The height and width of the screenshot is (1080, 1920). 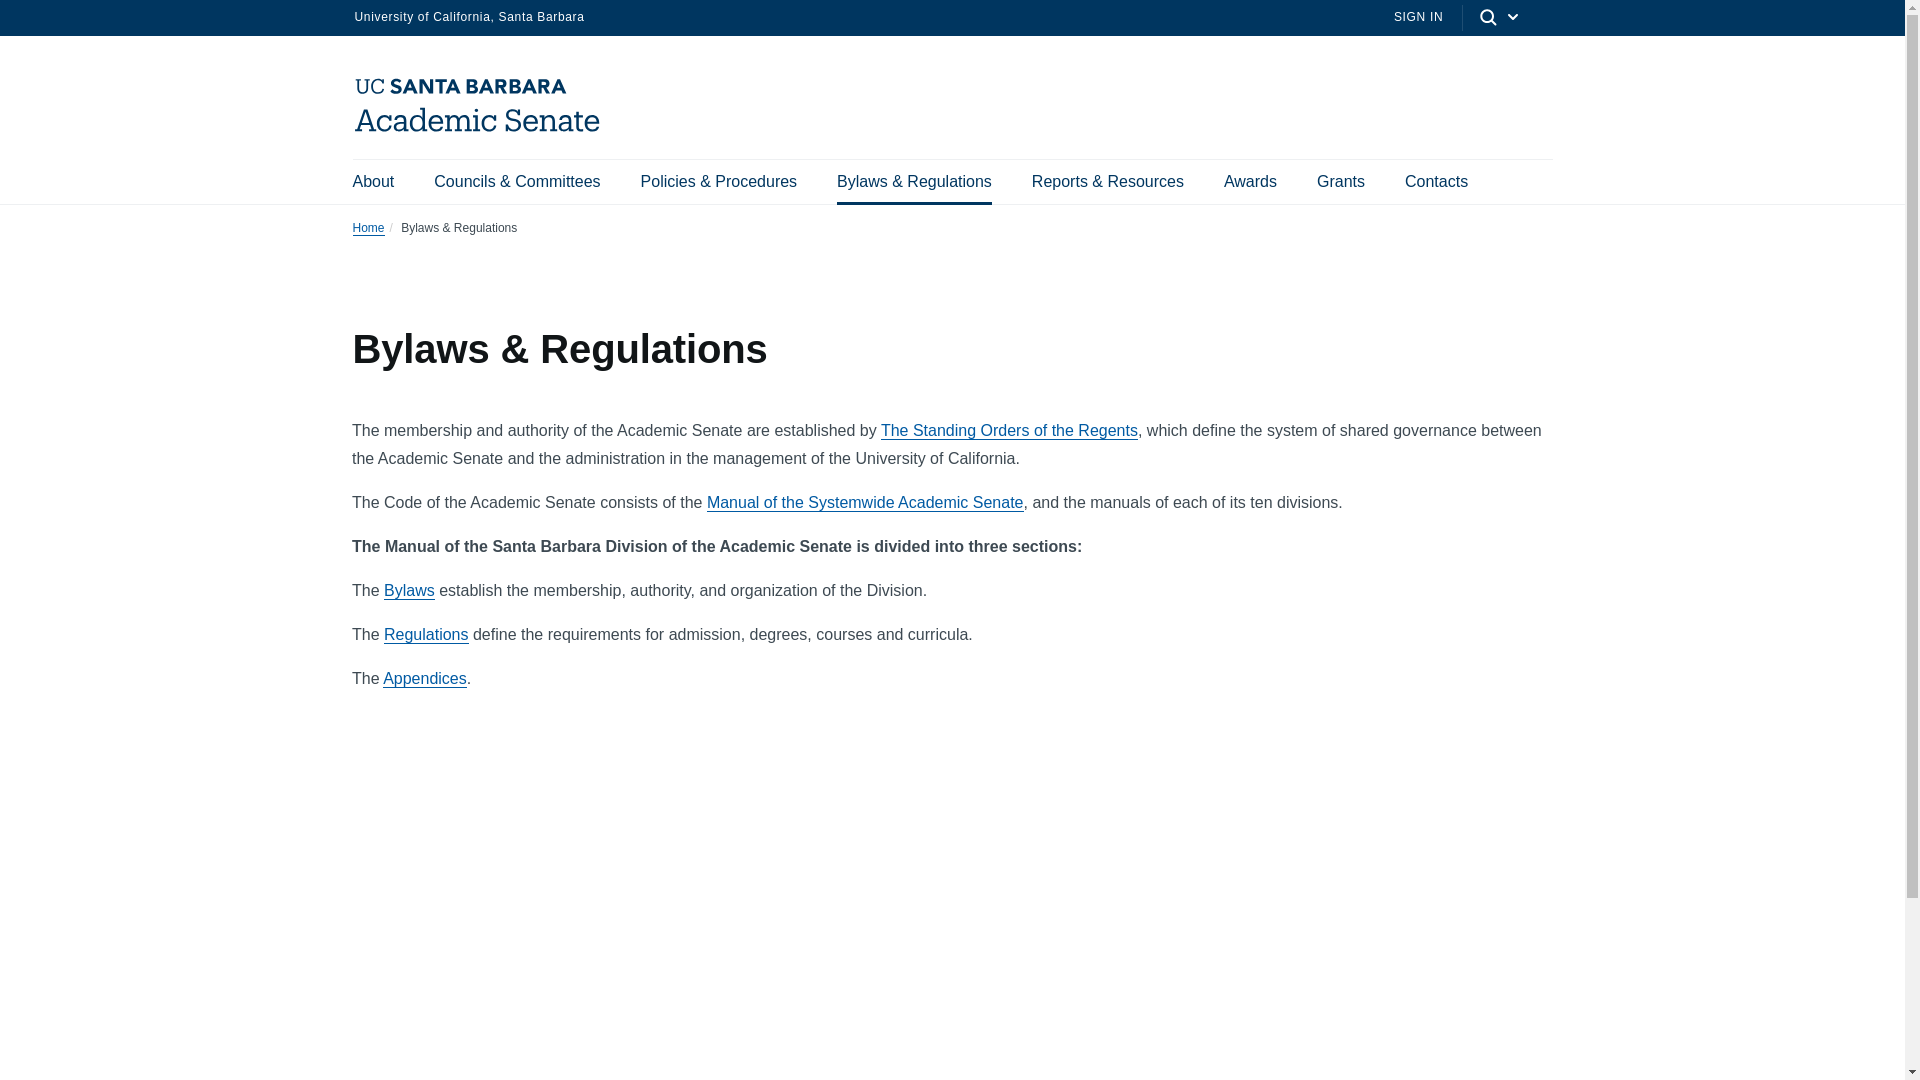 I want to click on Home, so click(x=368, y=228).